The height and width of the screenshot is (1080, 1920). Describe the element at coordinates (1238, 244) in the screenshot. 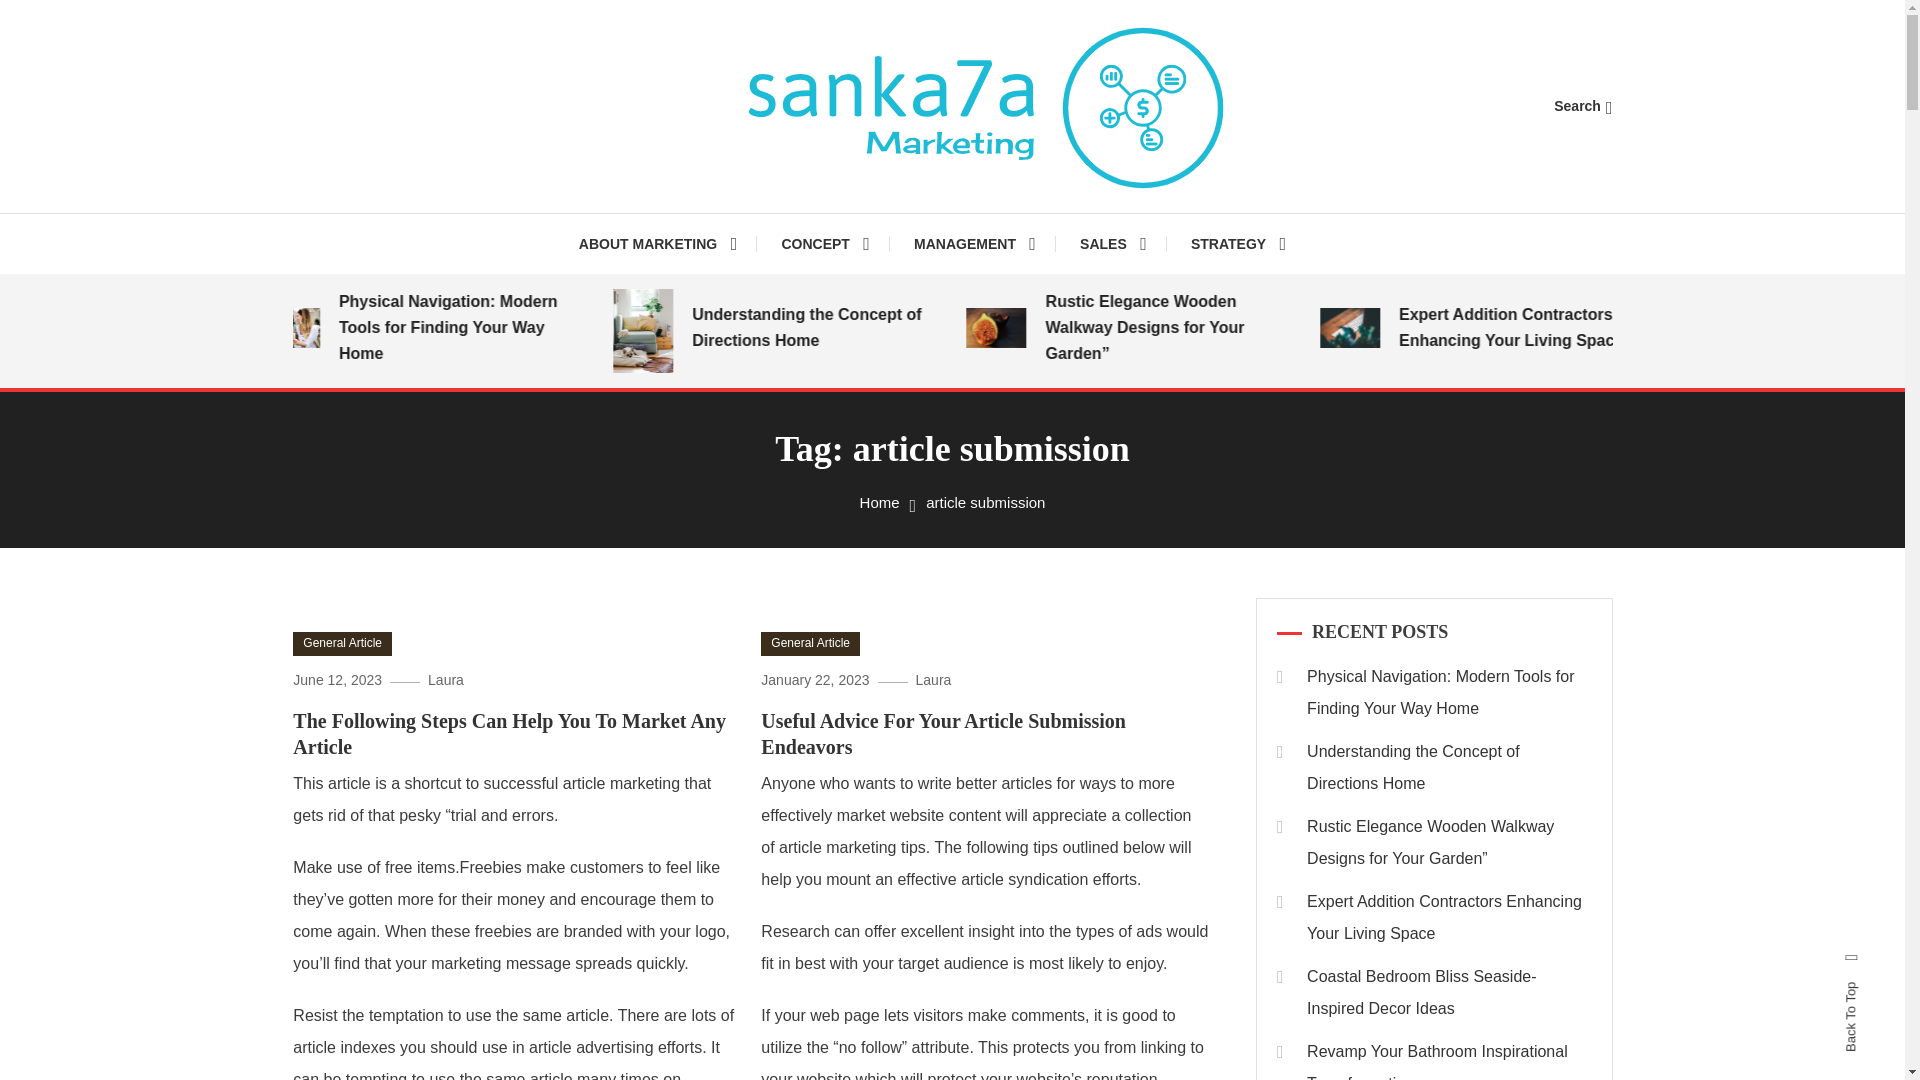

I see `STRATEGY` at that location.